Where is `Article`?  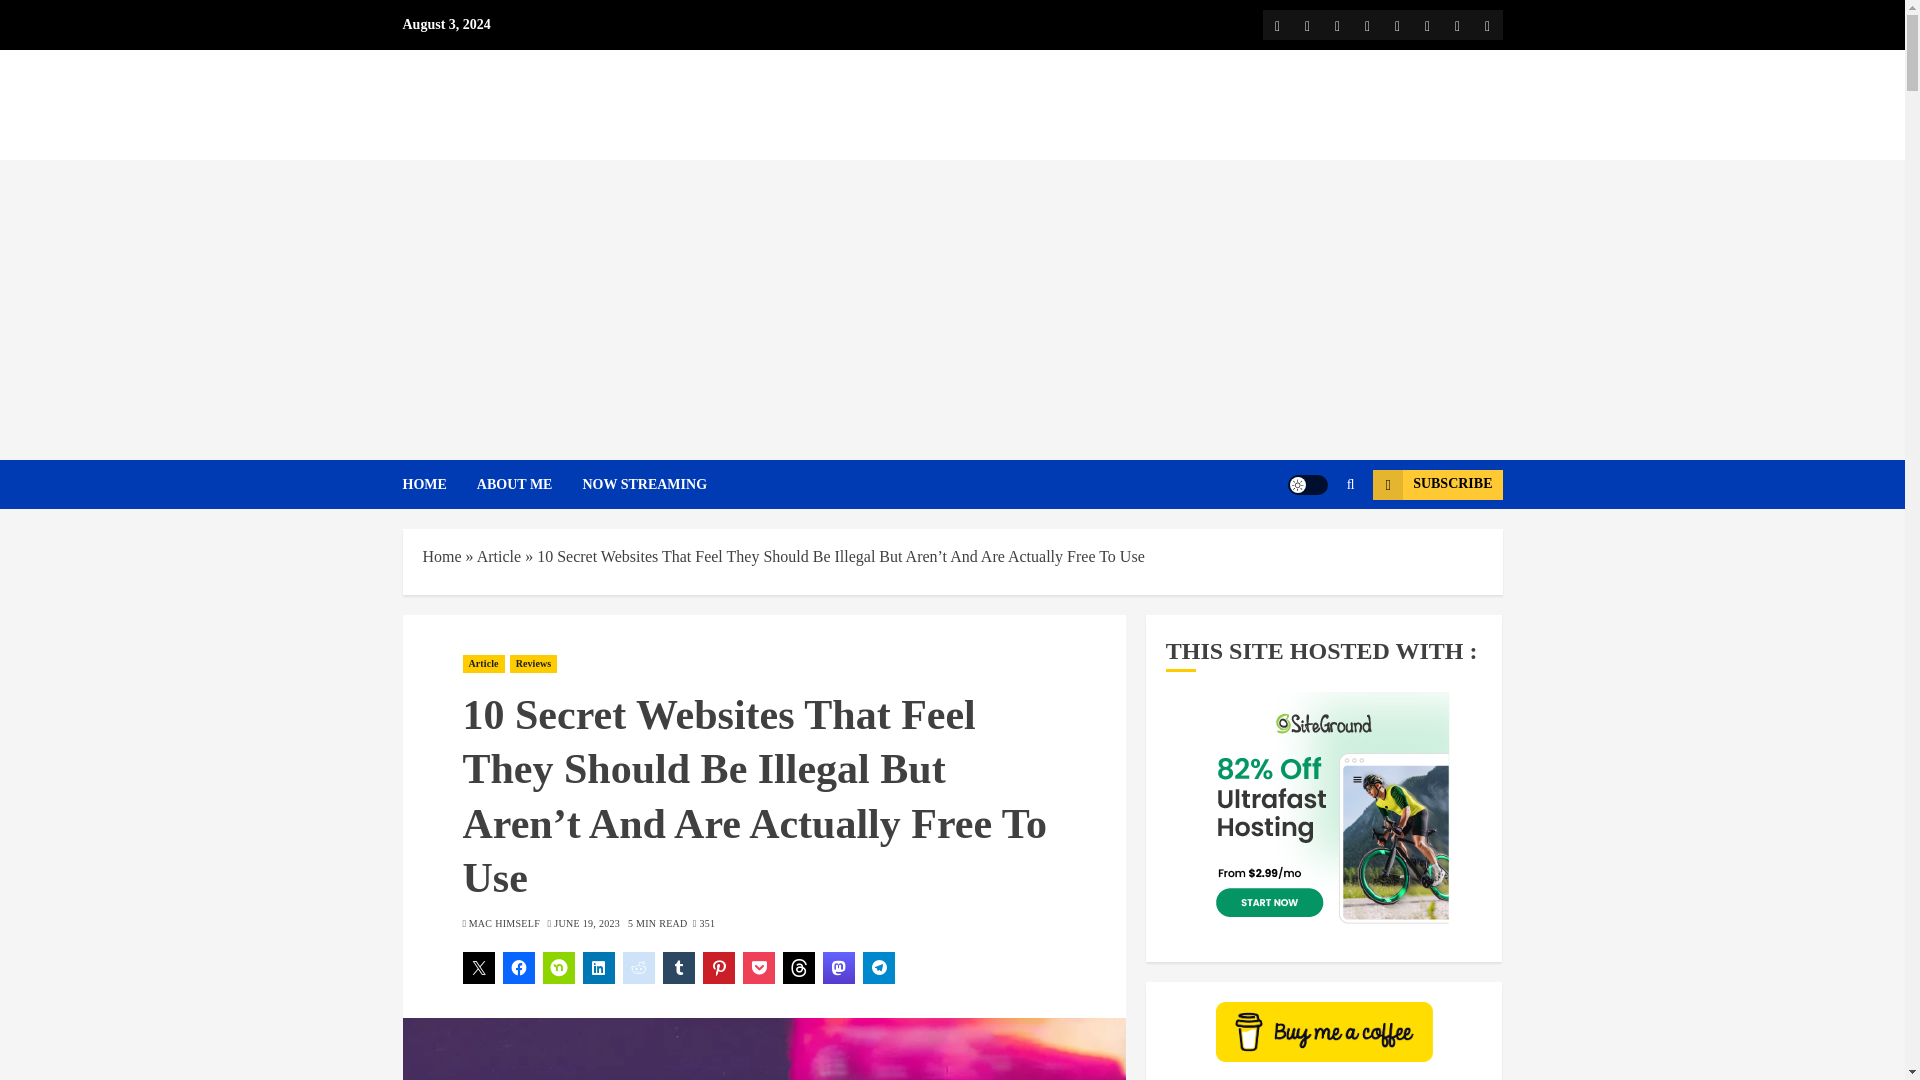
Article is located at coordinates (498, 556).